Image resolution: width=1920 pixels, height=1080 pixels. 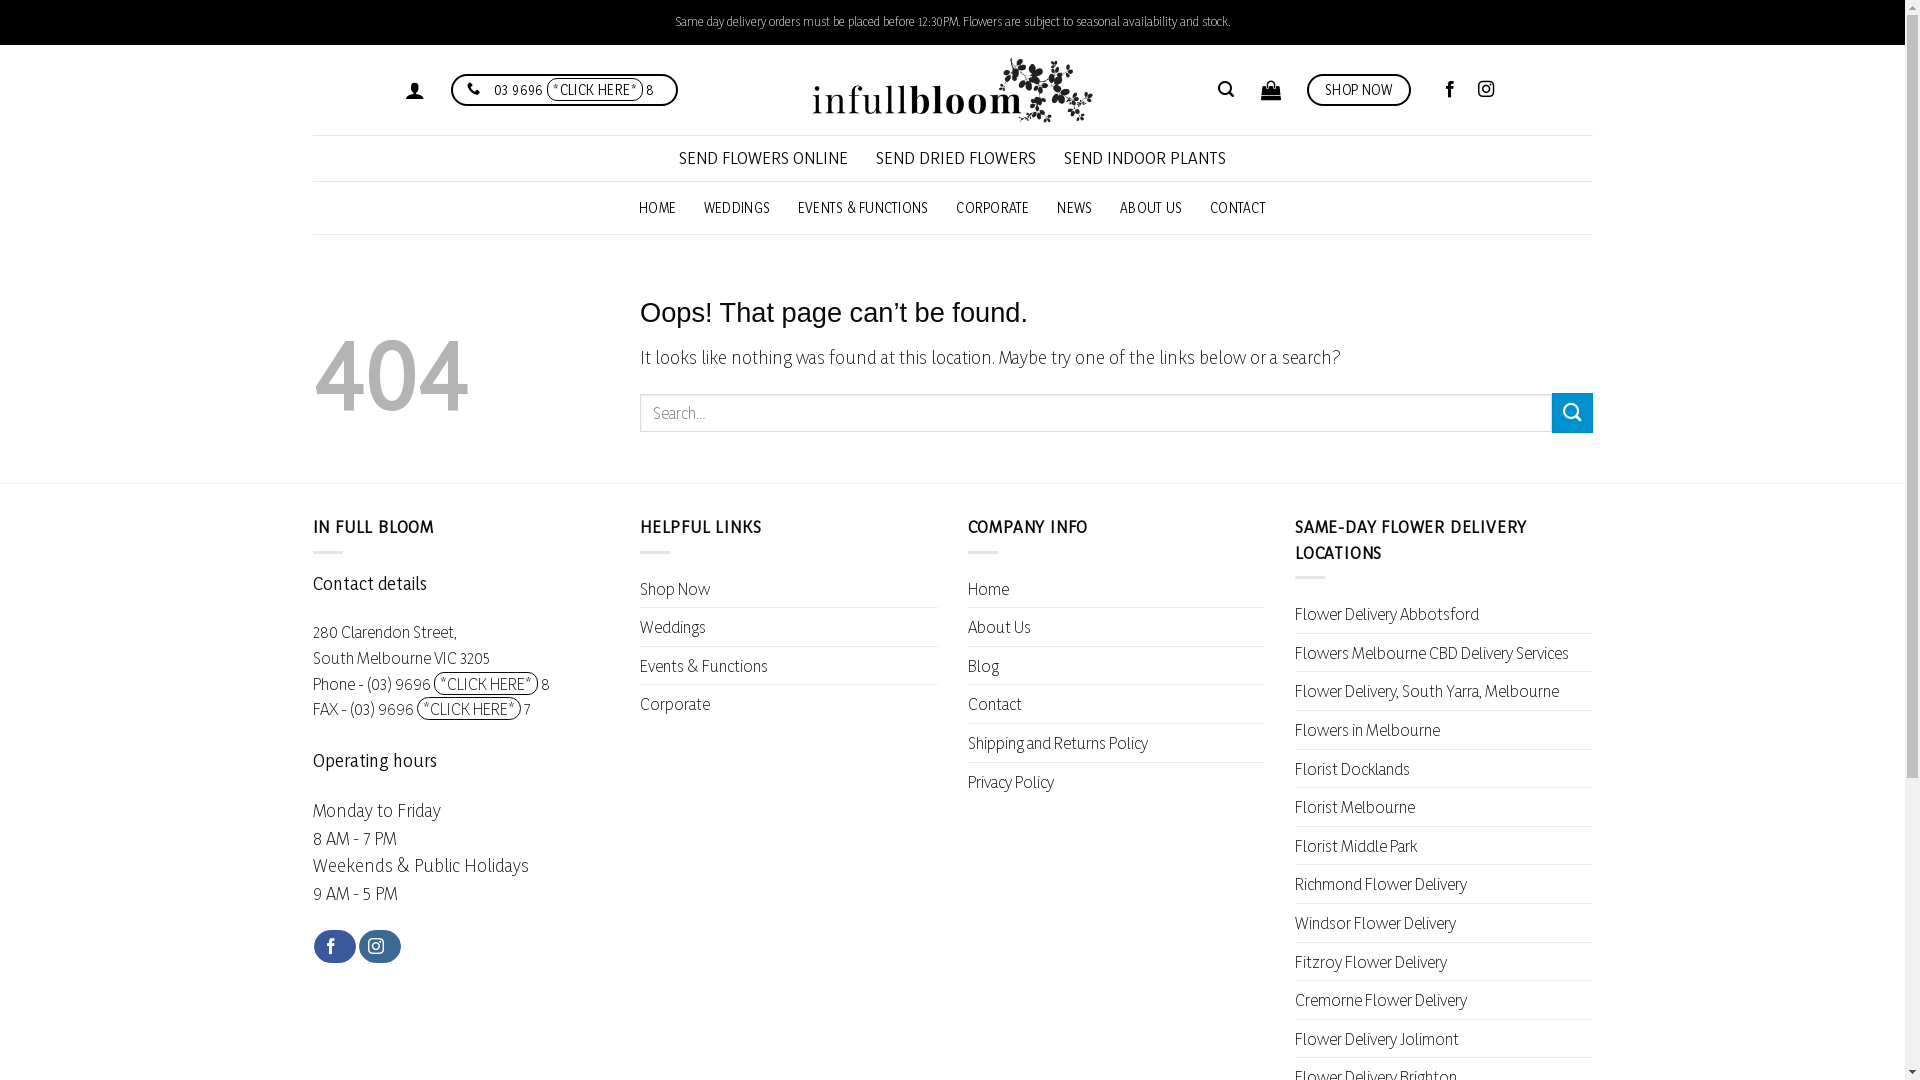 What do you see at coordinates (1355, 807) in the screenshot?
I see `Florist Melbourne` at bounding box center [1355, 807].